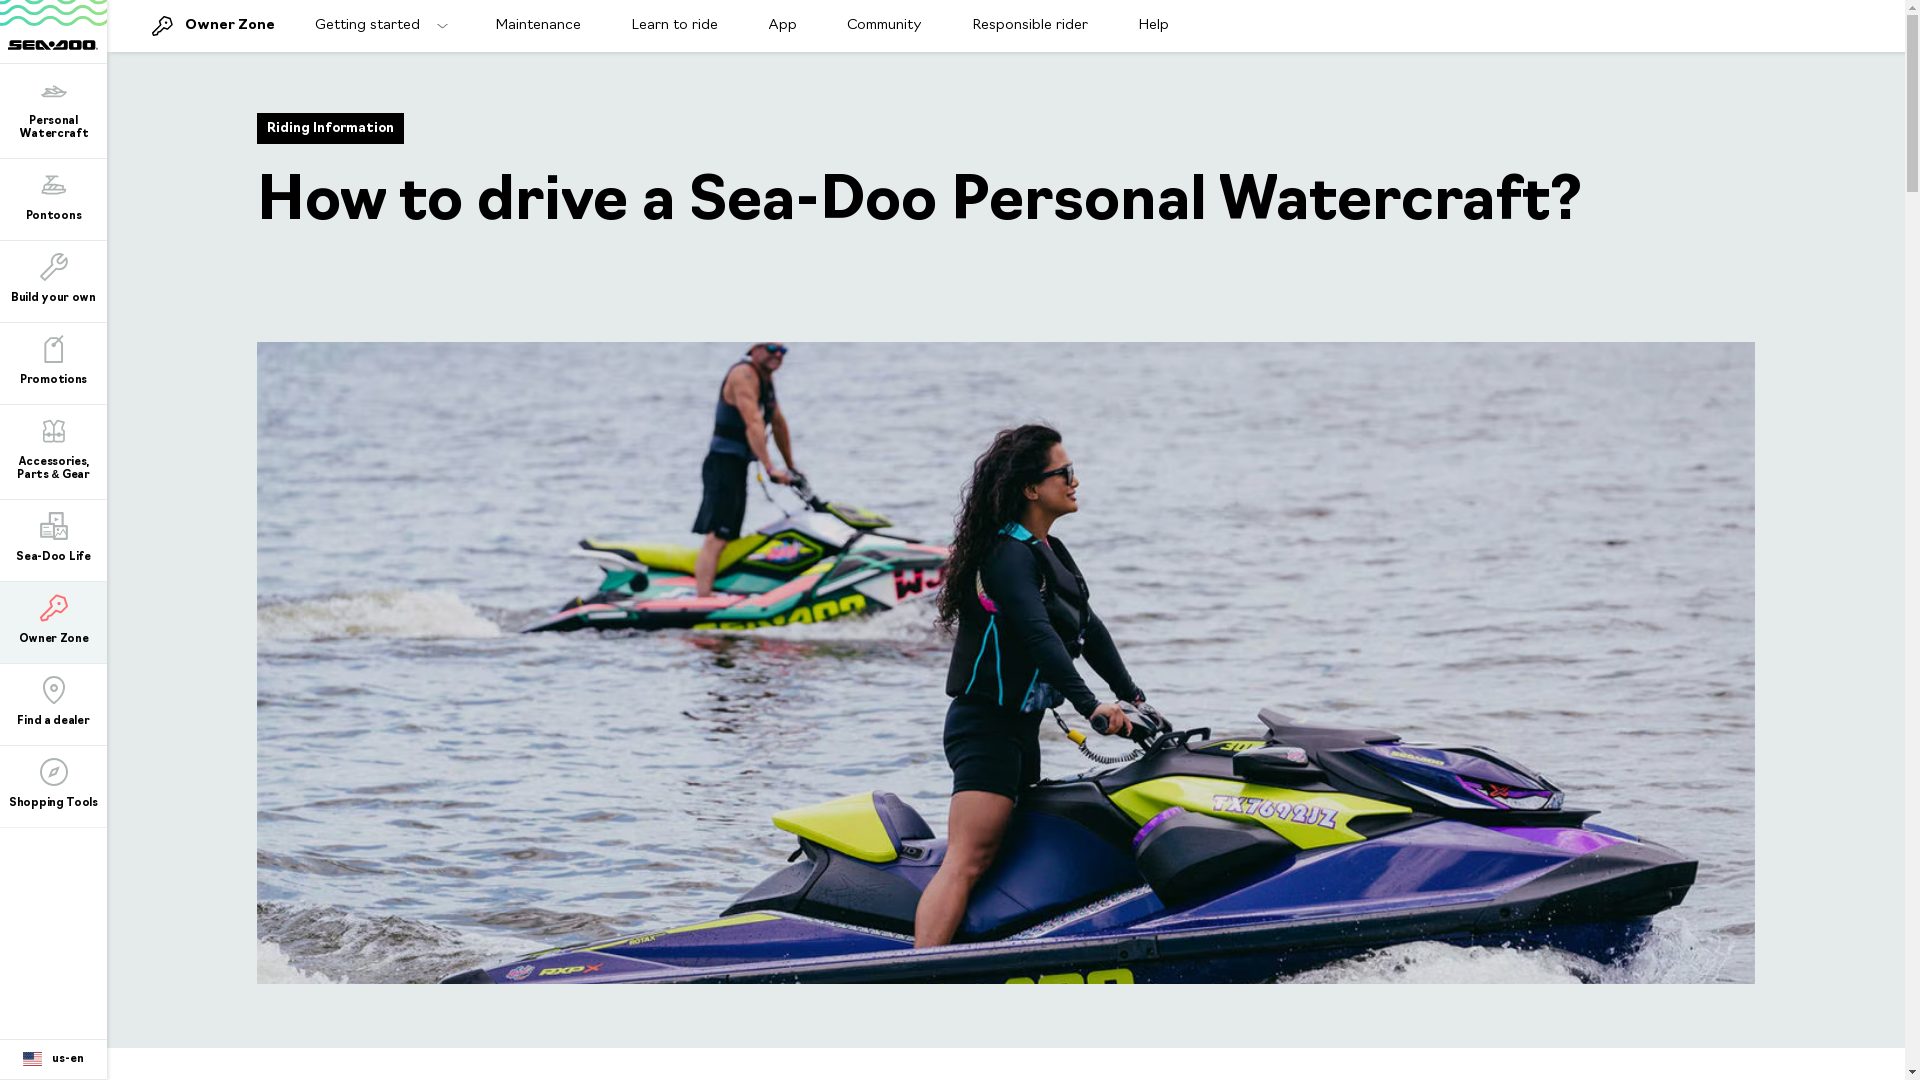 The width and height of the screenshot is (1920, 1080). Describe the element at coordinates (198, 26) in the screenshot. I see `Owner Zone` at that location.